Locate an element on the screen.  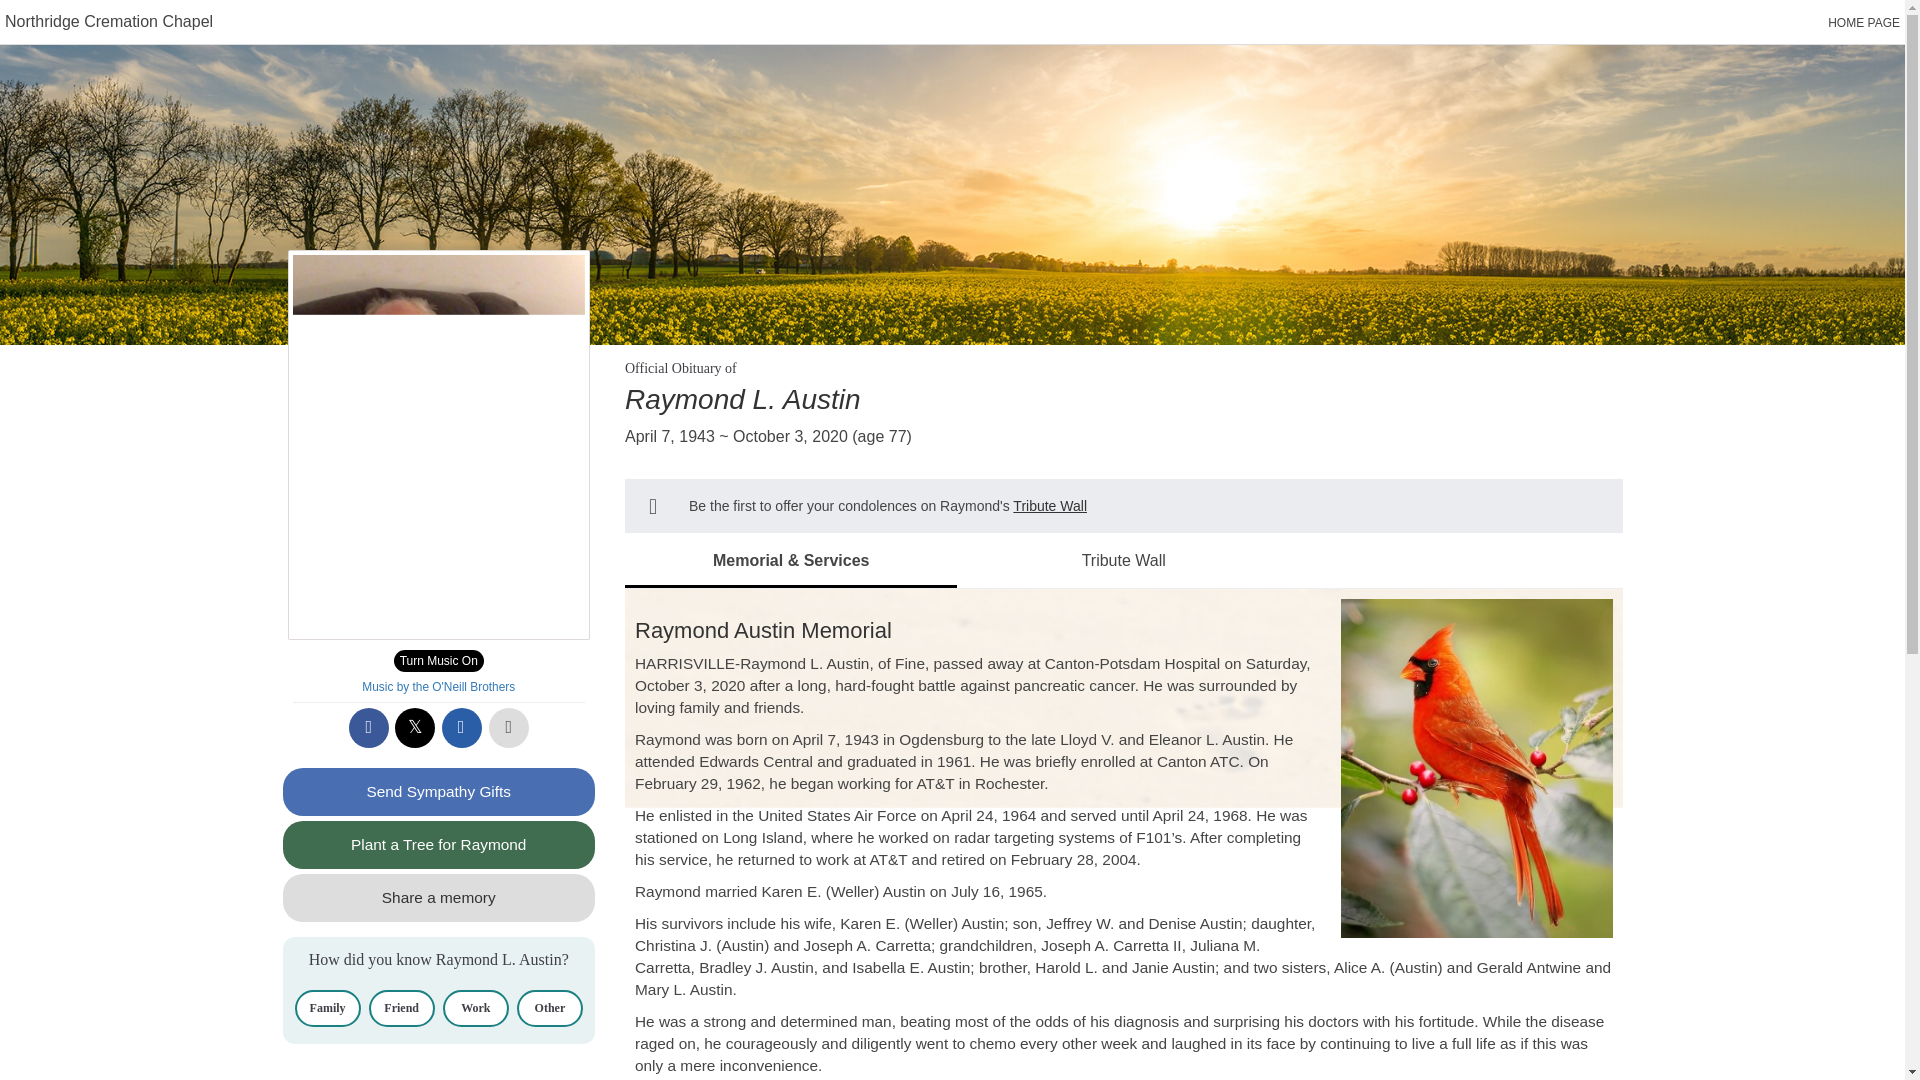
Share to Facebook is located at coordinates (369, 728).